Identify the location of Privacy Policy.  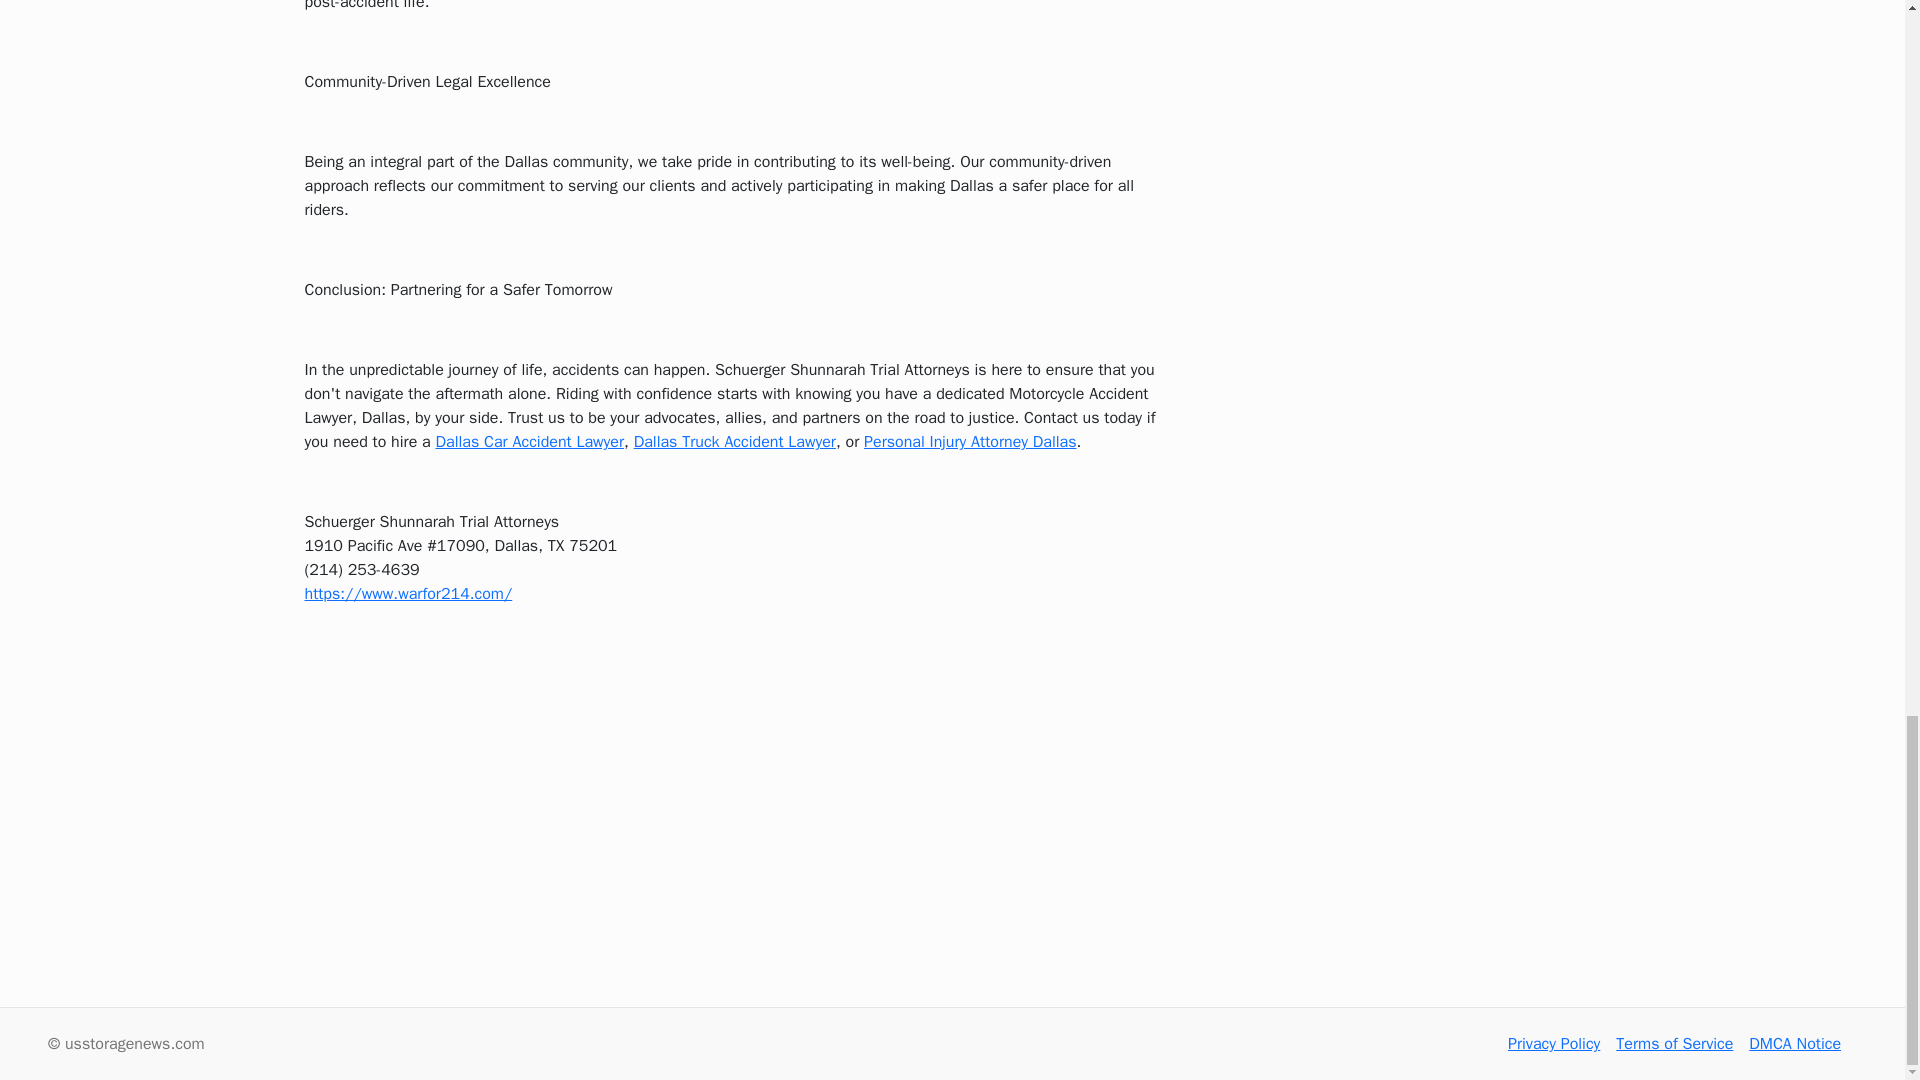
(1553, 1044).